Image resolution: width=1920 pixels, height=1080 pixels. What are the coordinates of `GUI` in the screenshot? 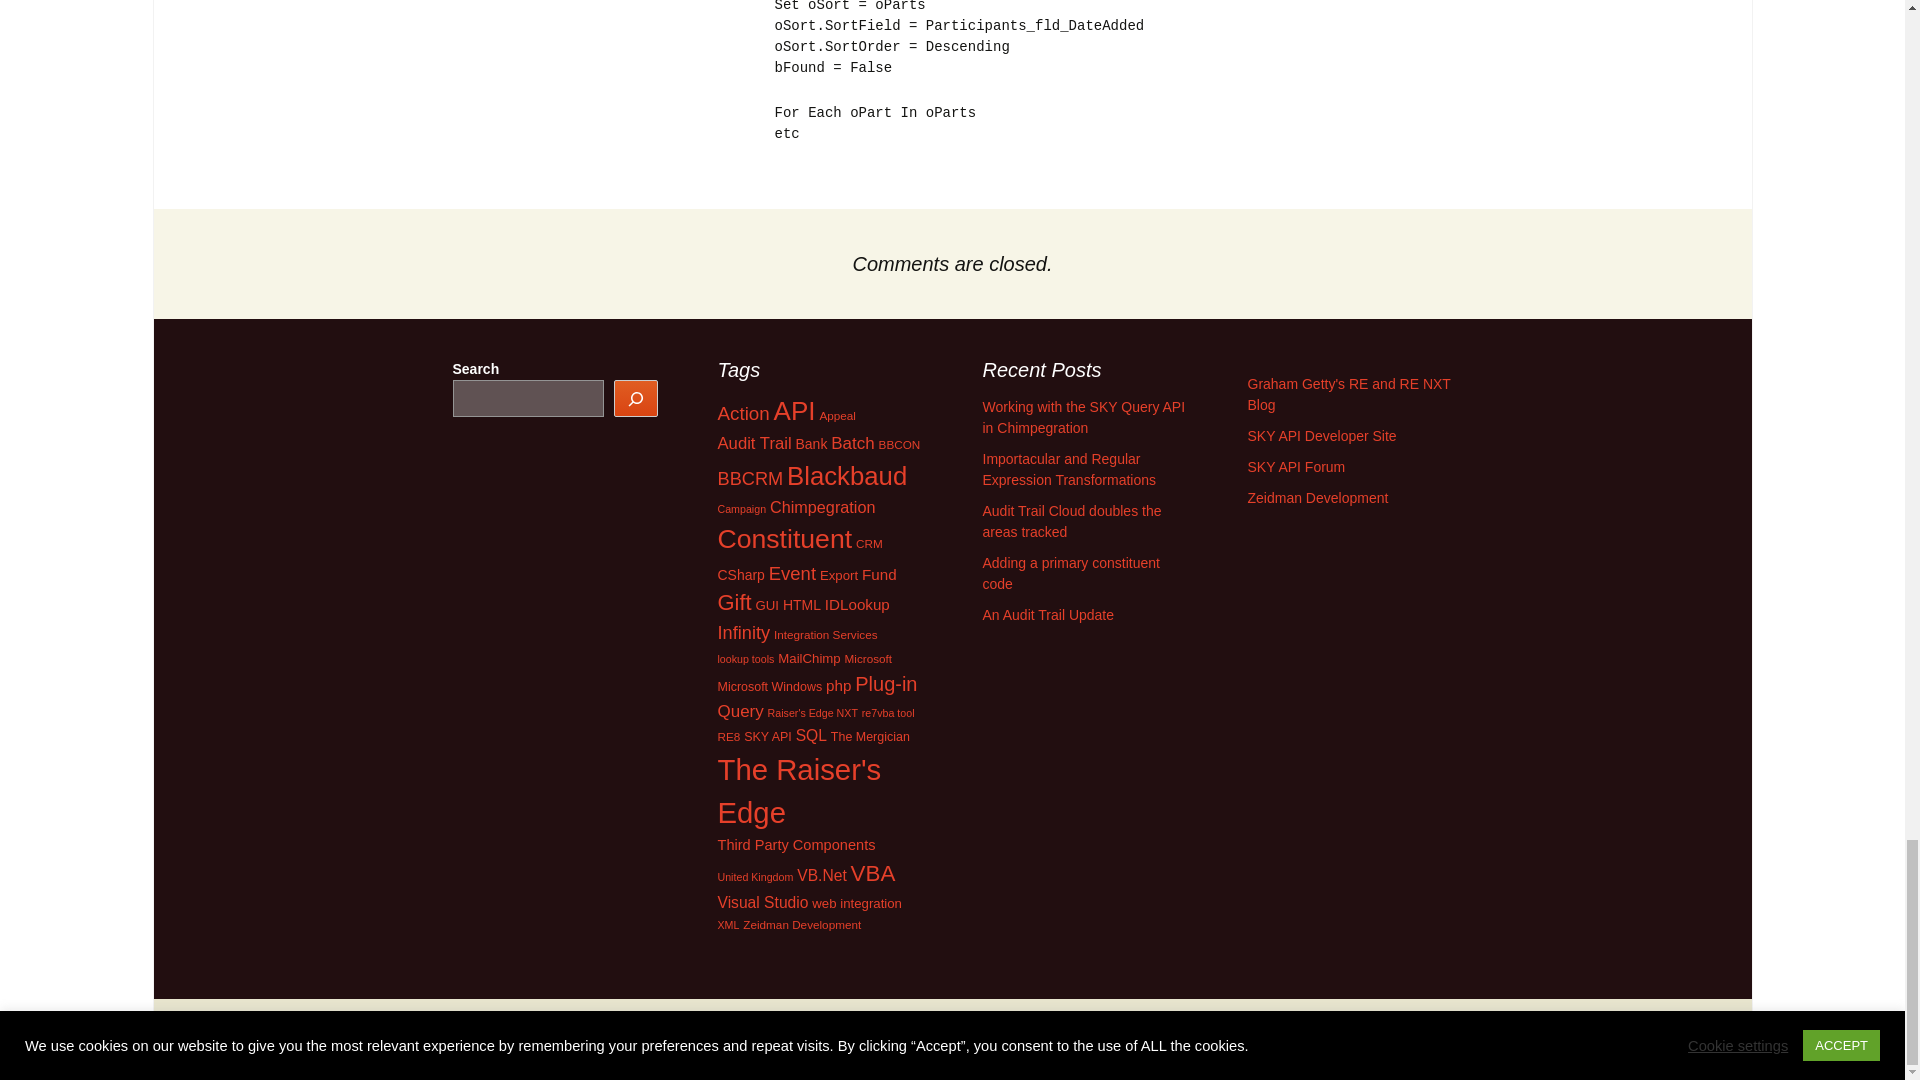 It's located at (768, 606).